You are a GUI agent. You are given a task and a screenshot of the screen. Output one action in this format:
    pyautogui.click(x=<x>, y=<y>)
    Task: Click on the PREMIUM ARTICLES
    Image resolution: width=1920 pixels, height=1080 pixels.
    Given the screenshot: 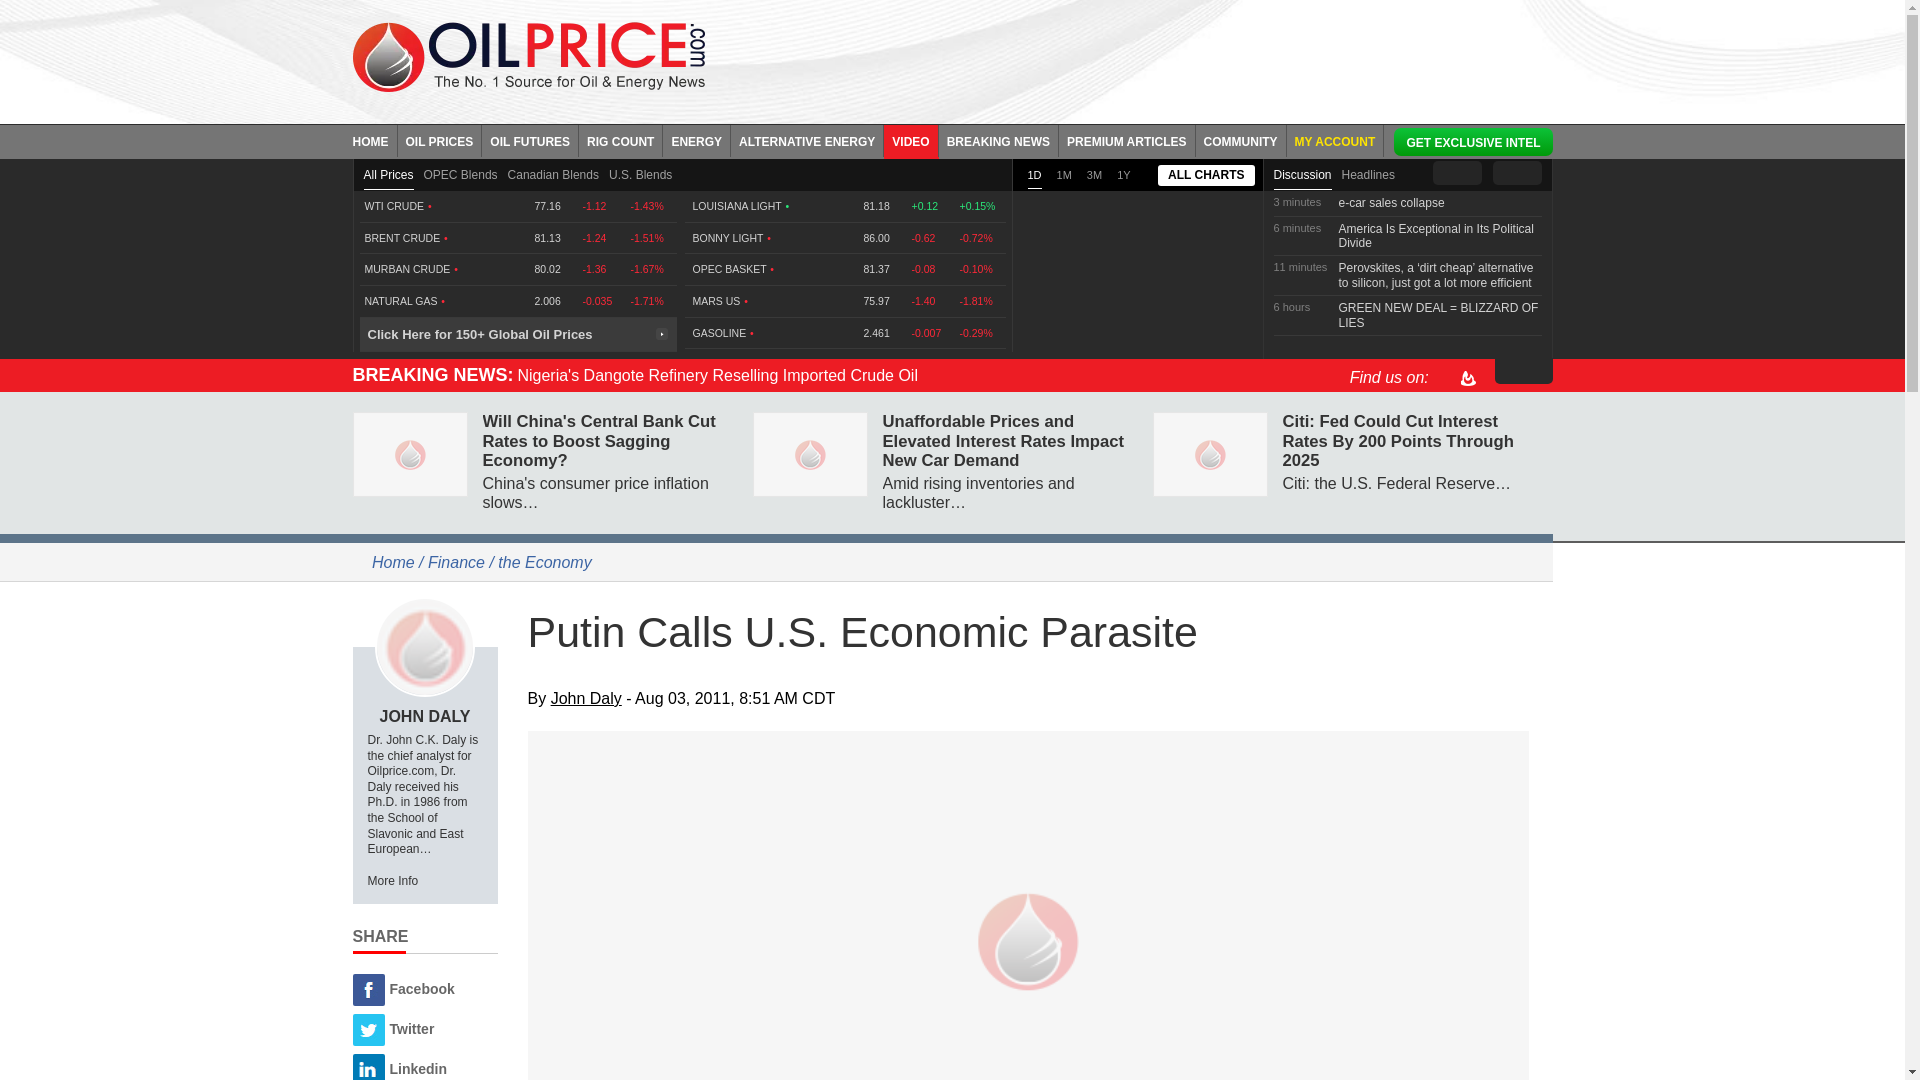 What is the action you would take?
    pyautogui.click(x=1128, y=140)
    